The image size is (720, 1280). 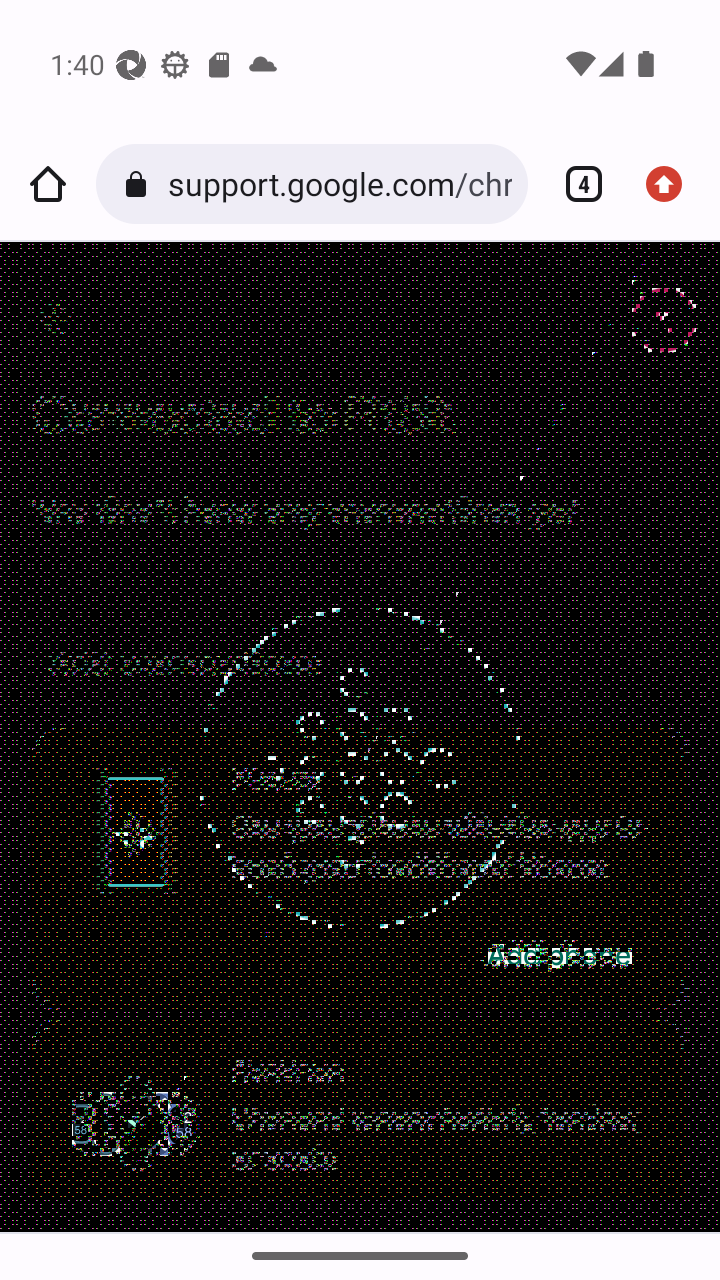 I want to click on Switch or close tabs, so click(x=576, y=184).